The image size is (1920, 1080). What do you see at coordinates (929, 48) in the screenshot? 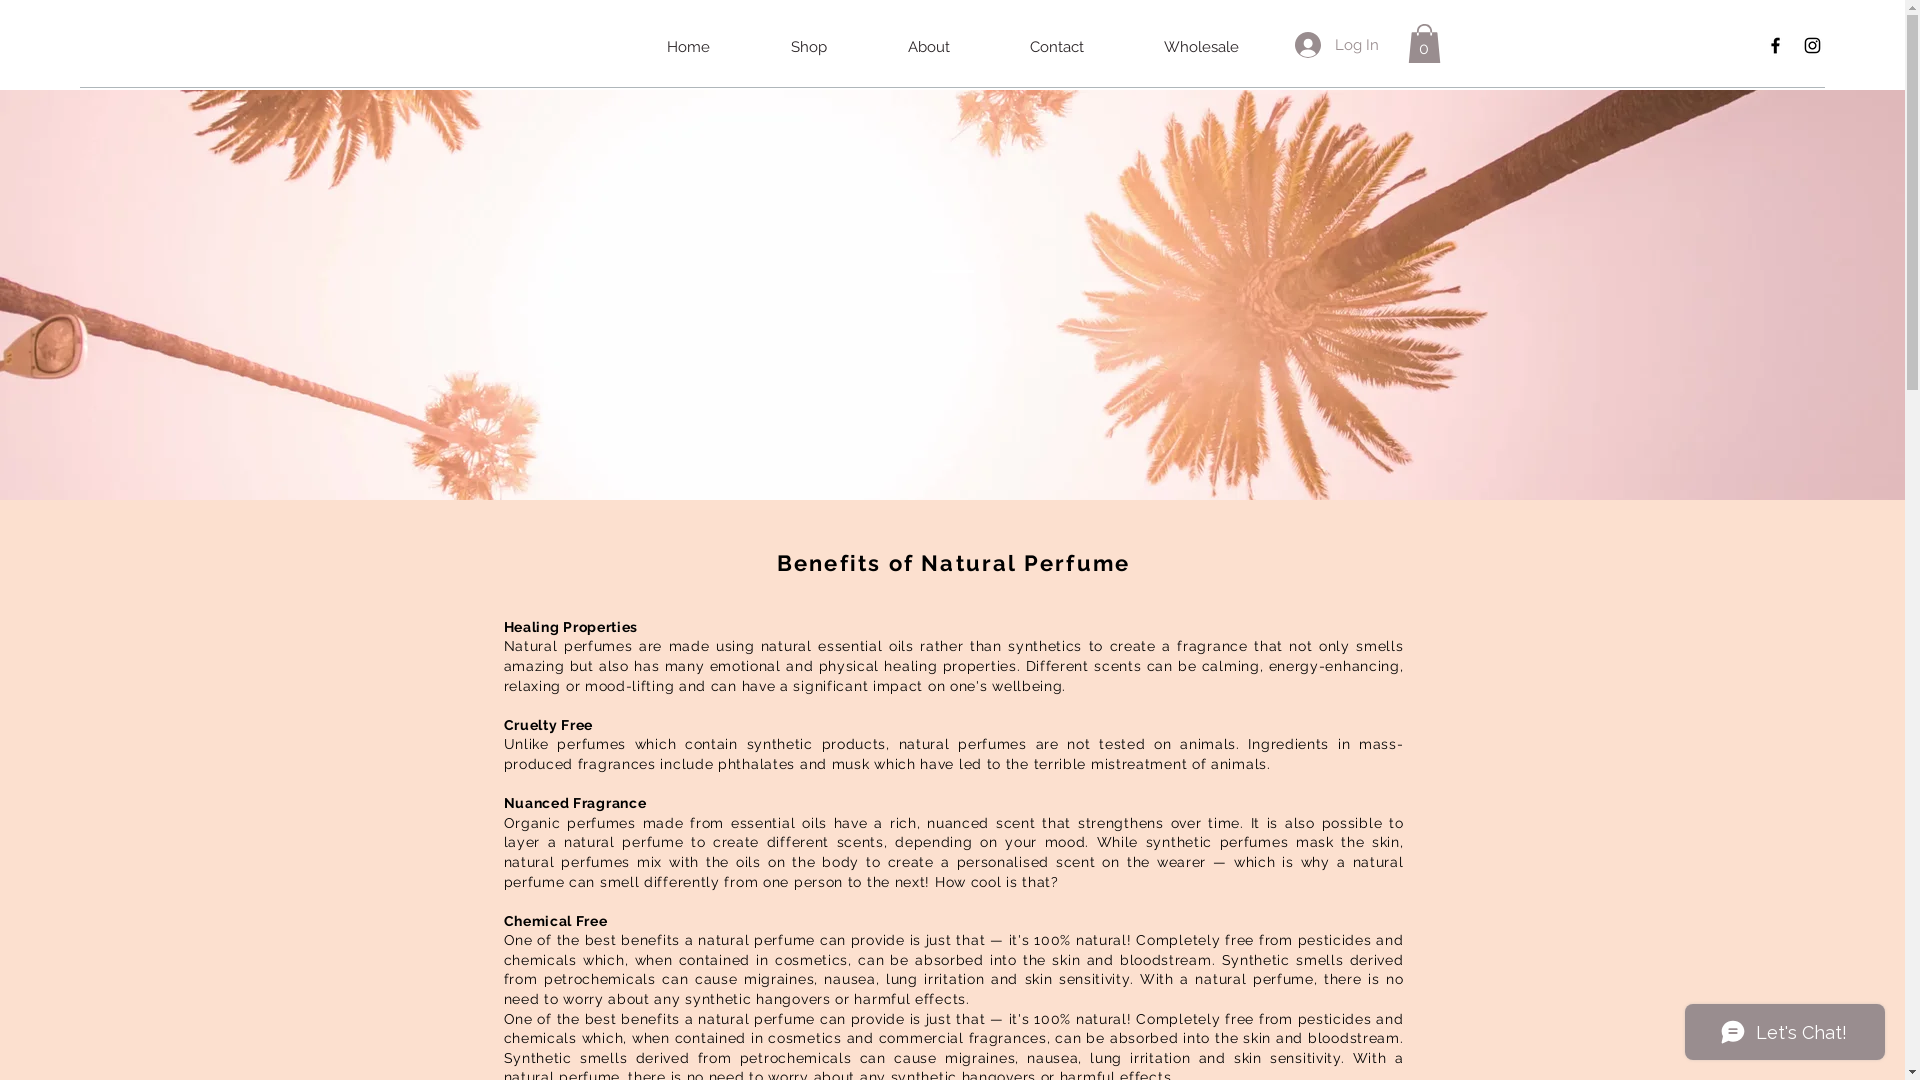
I see `About` at bounding box center [929, 48].